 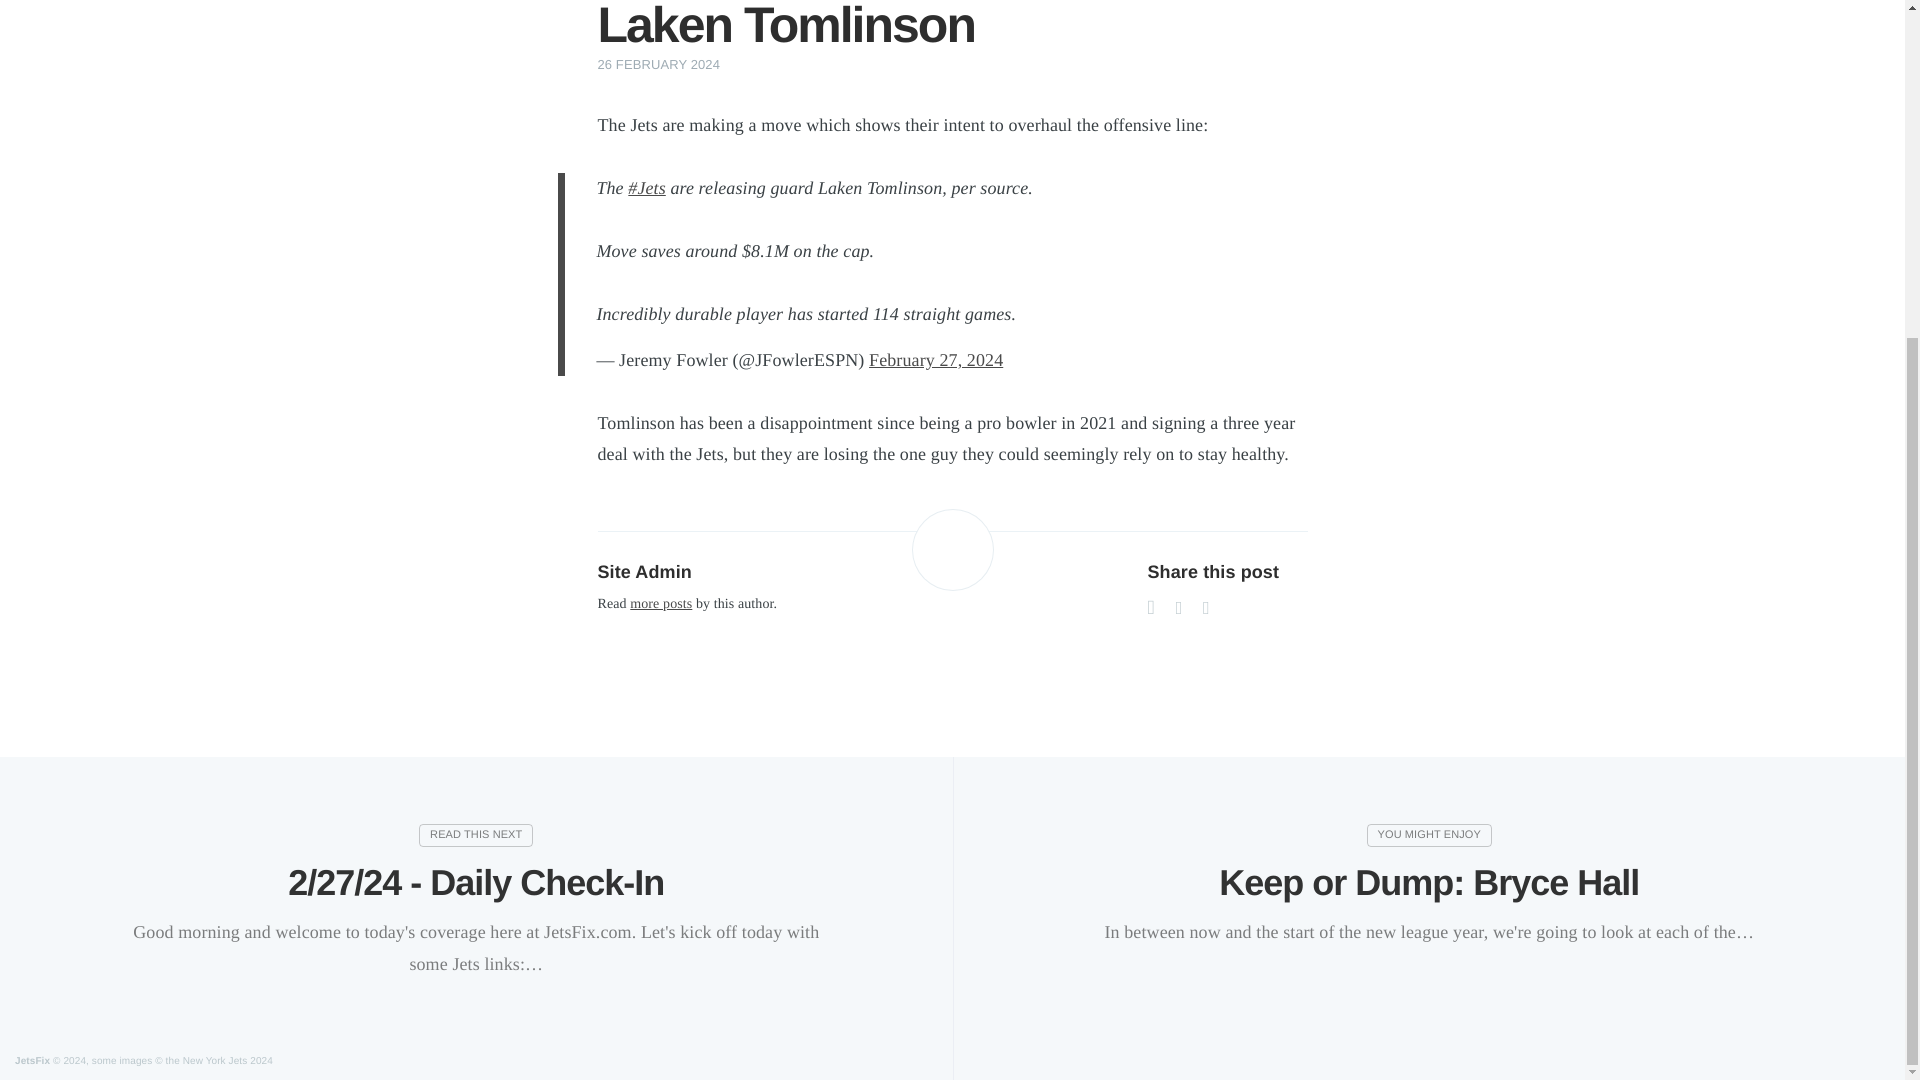 What do you see at coordinates (936, 360) in the screenshot?
I see `February 27, 2024` at bounding box center [936, 360].